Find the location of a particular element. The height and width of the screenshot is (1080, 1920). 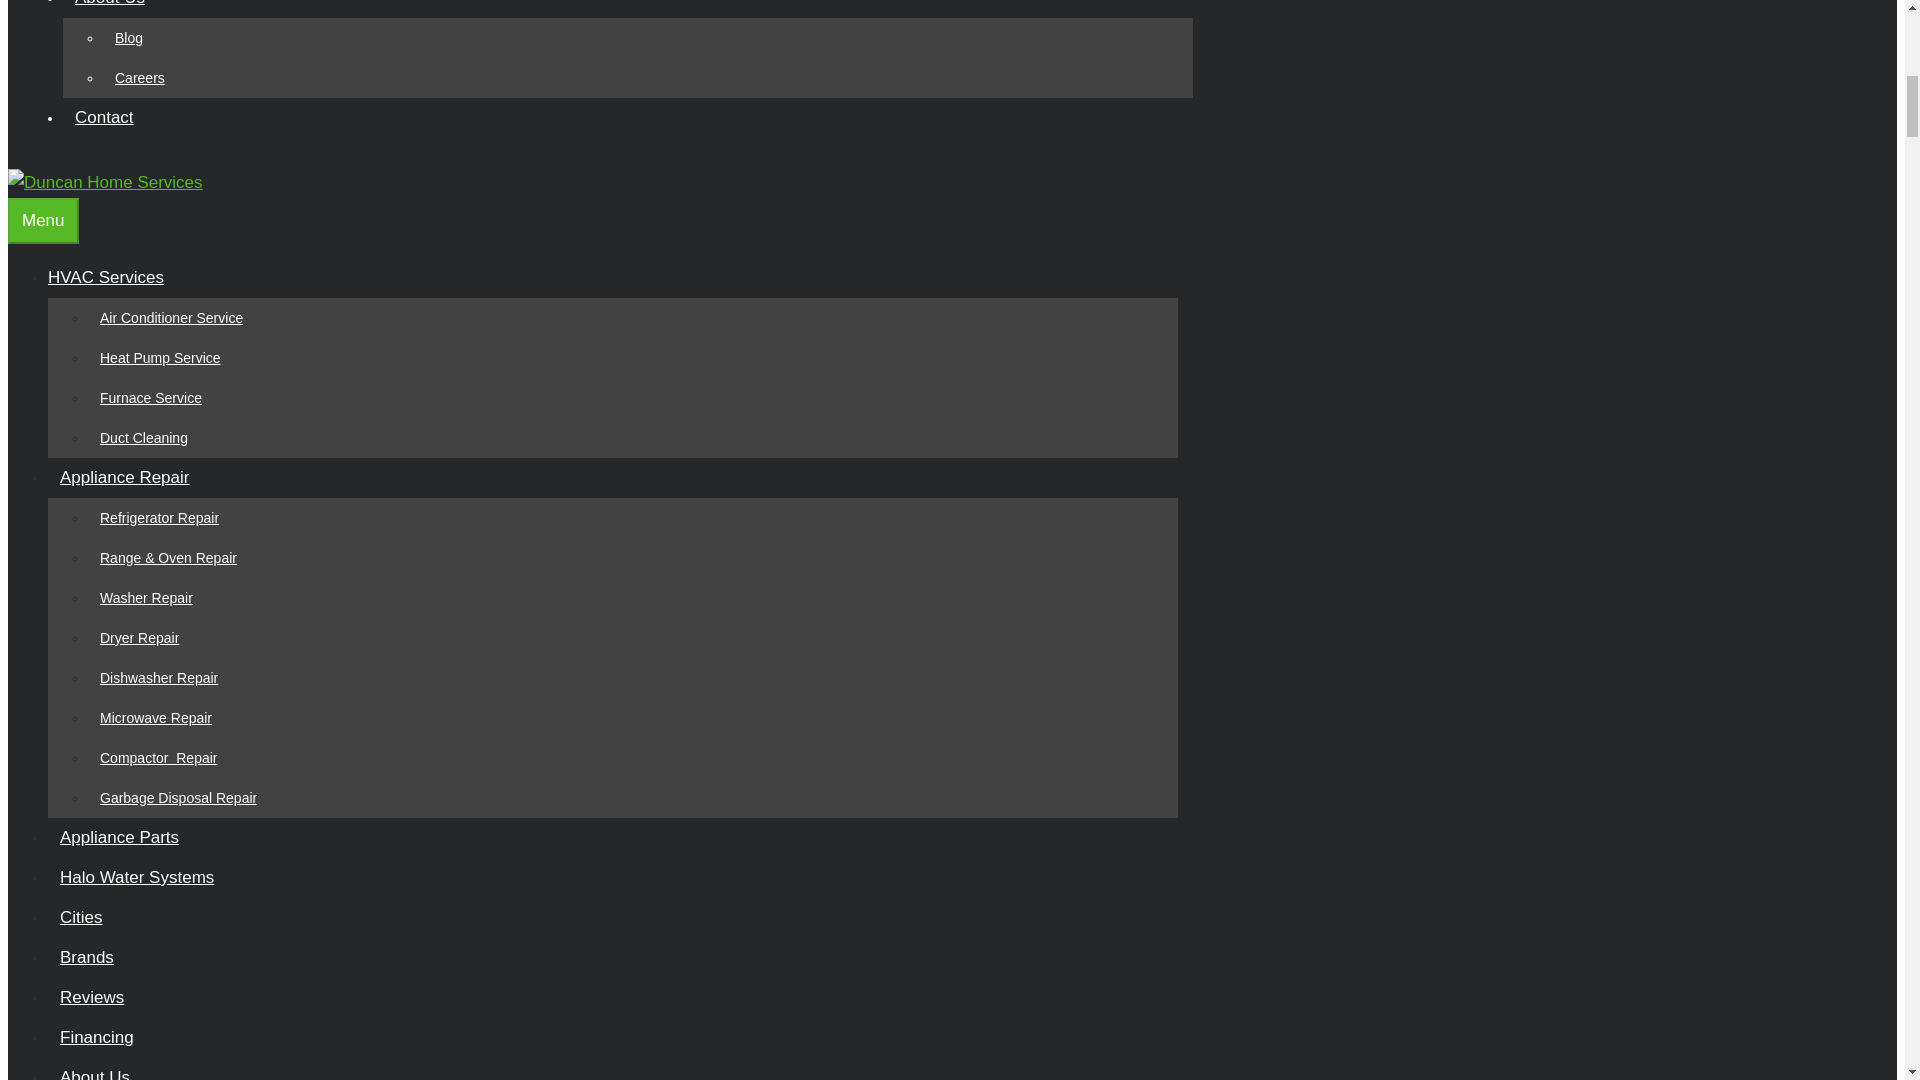

Heat Pump Service is located at coordinates (160, 358).